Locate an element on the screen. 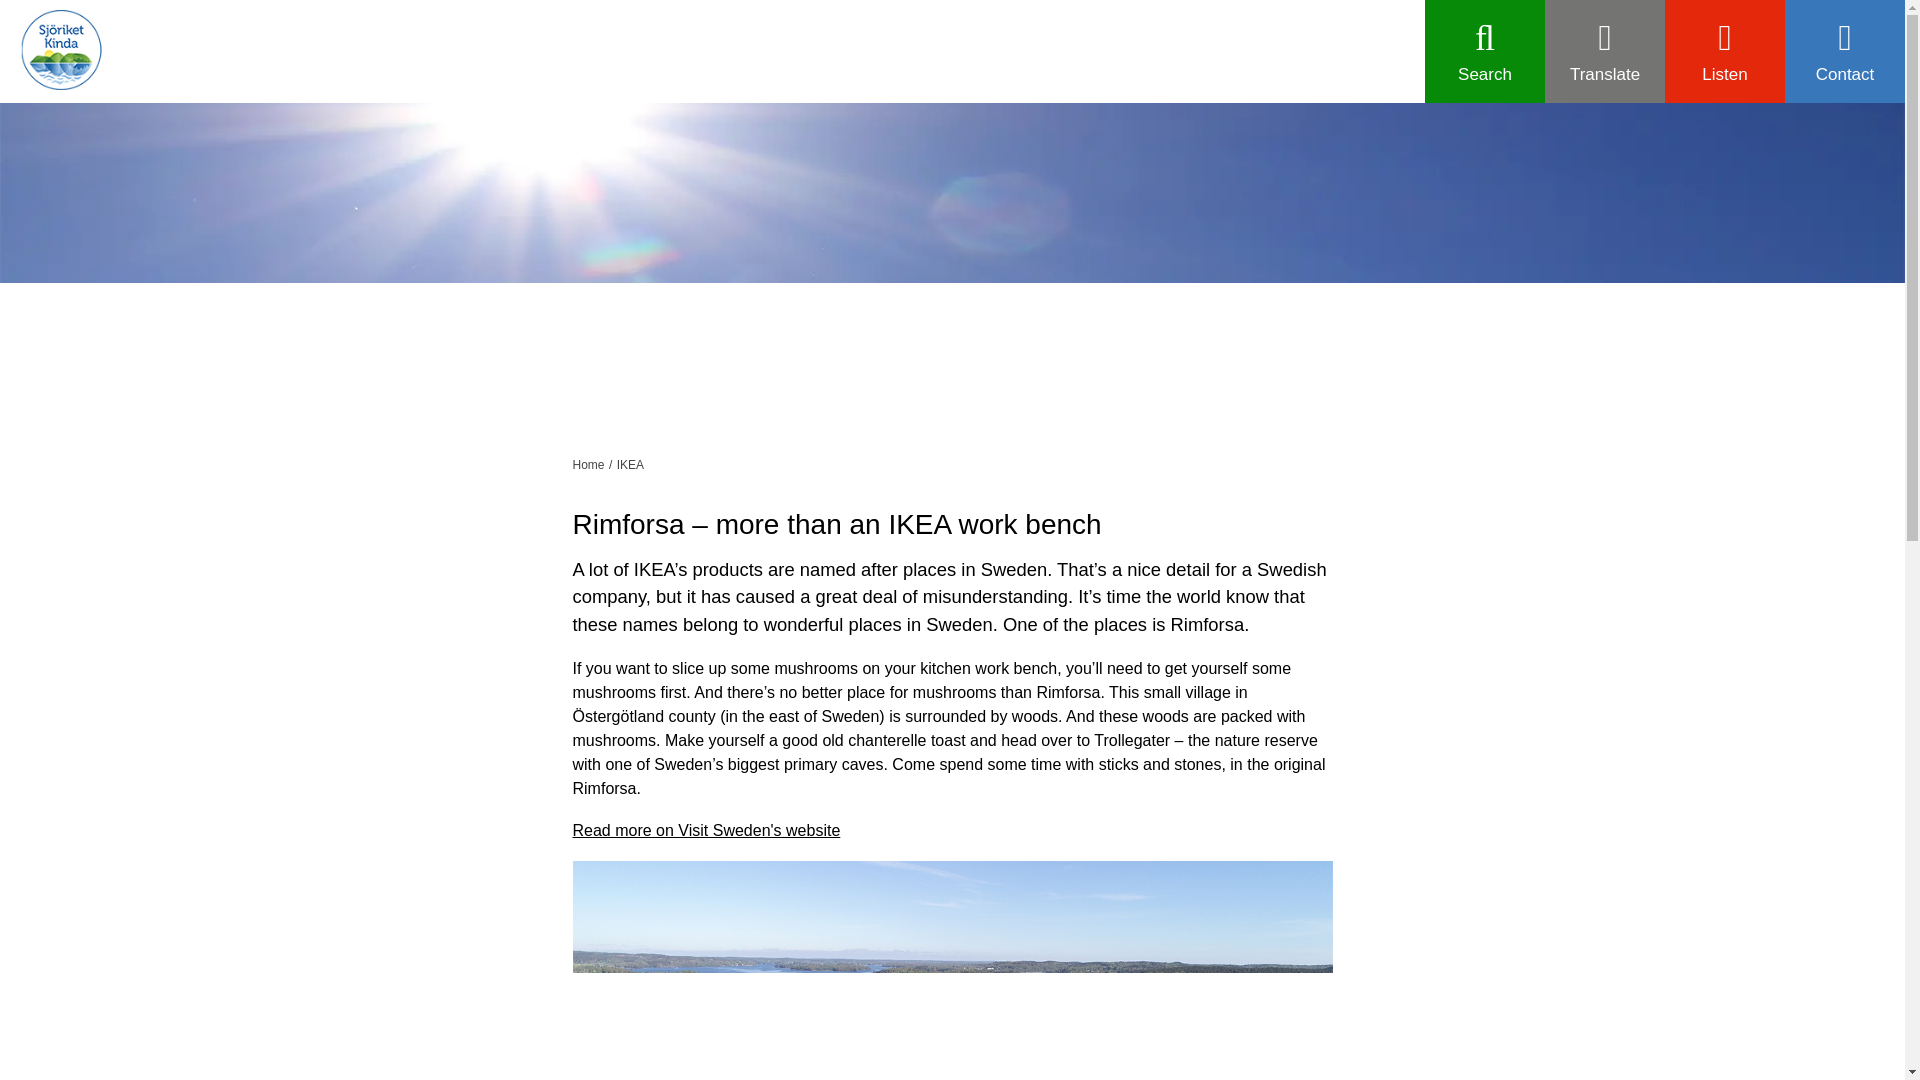 This screenshot has width=1920, height=1080. Home is located at coordinates (588, 464).